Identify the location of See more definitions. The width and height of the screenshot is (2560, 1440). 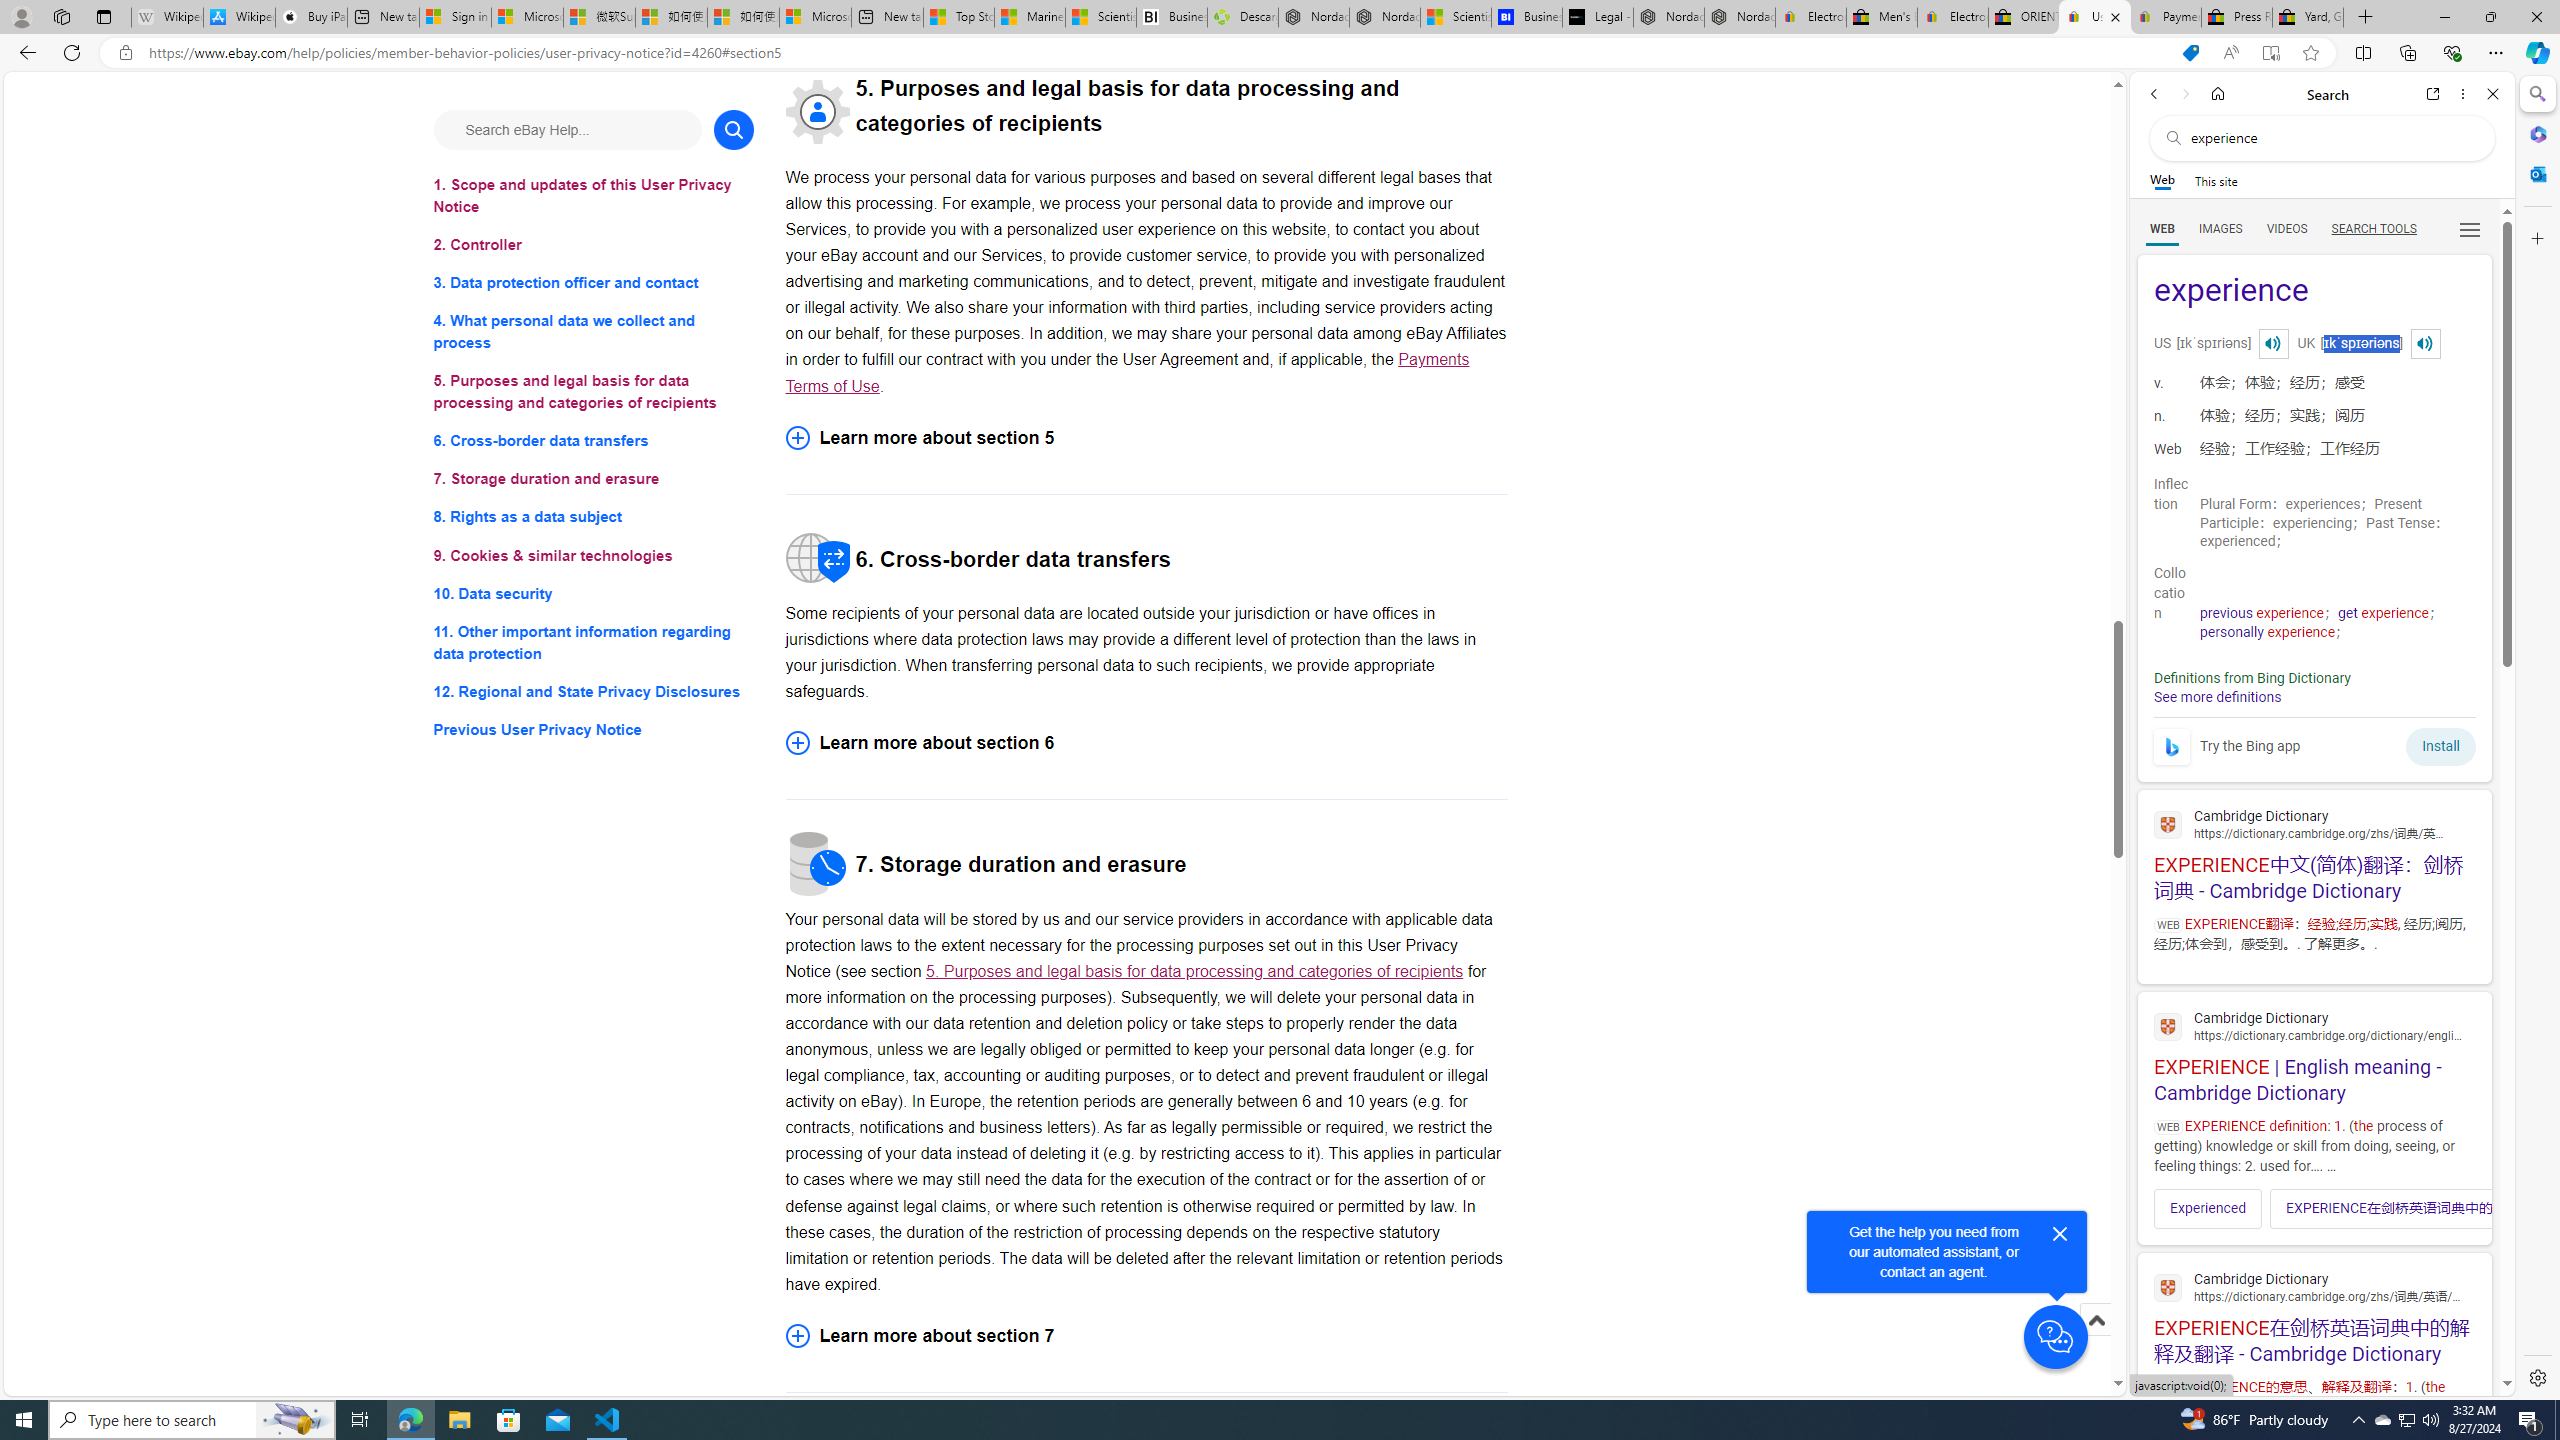
(2216, 696).